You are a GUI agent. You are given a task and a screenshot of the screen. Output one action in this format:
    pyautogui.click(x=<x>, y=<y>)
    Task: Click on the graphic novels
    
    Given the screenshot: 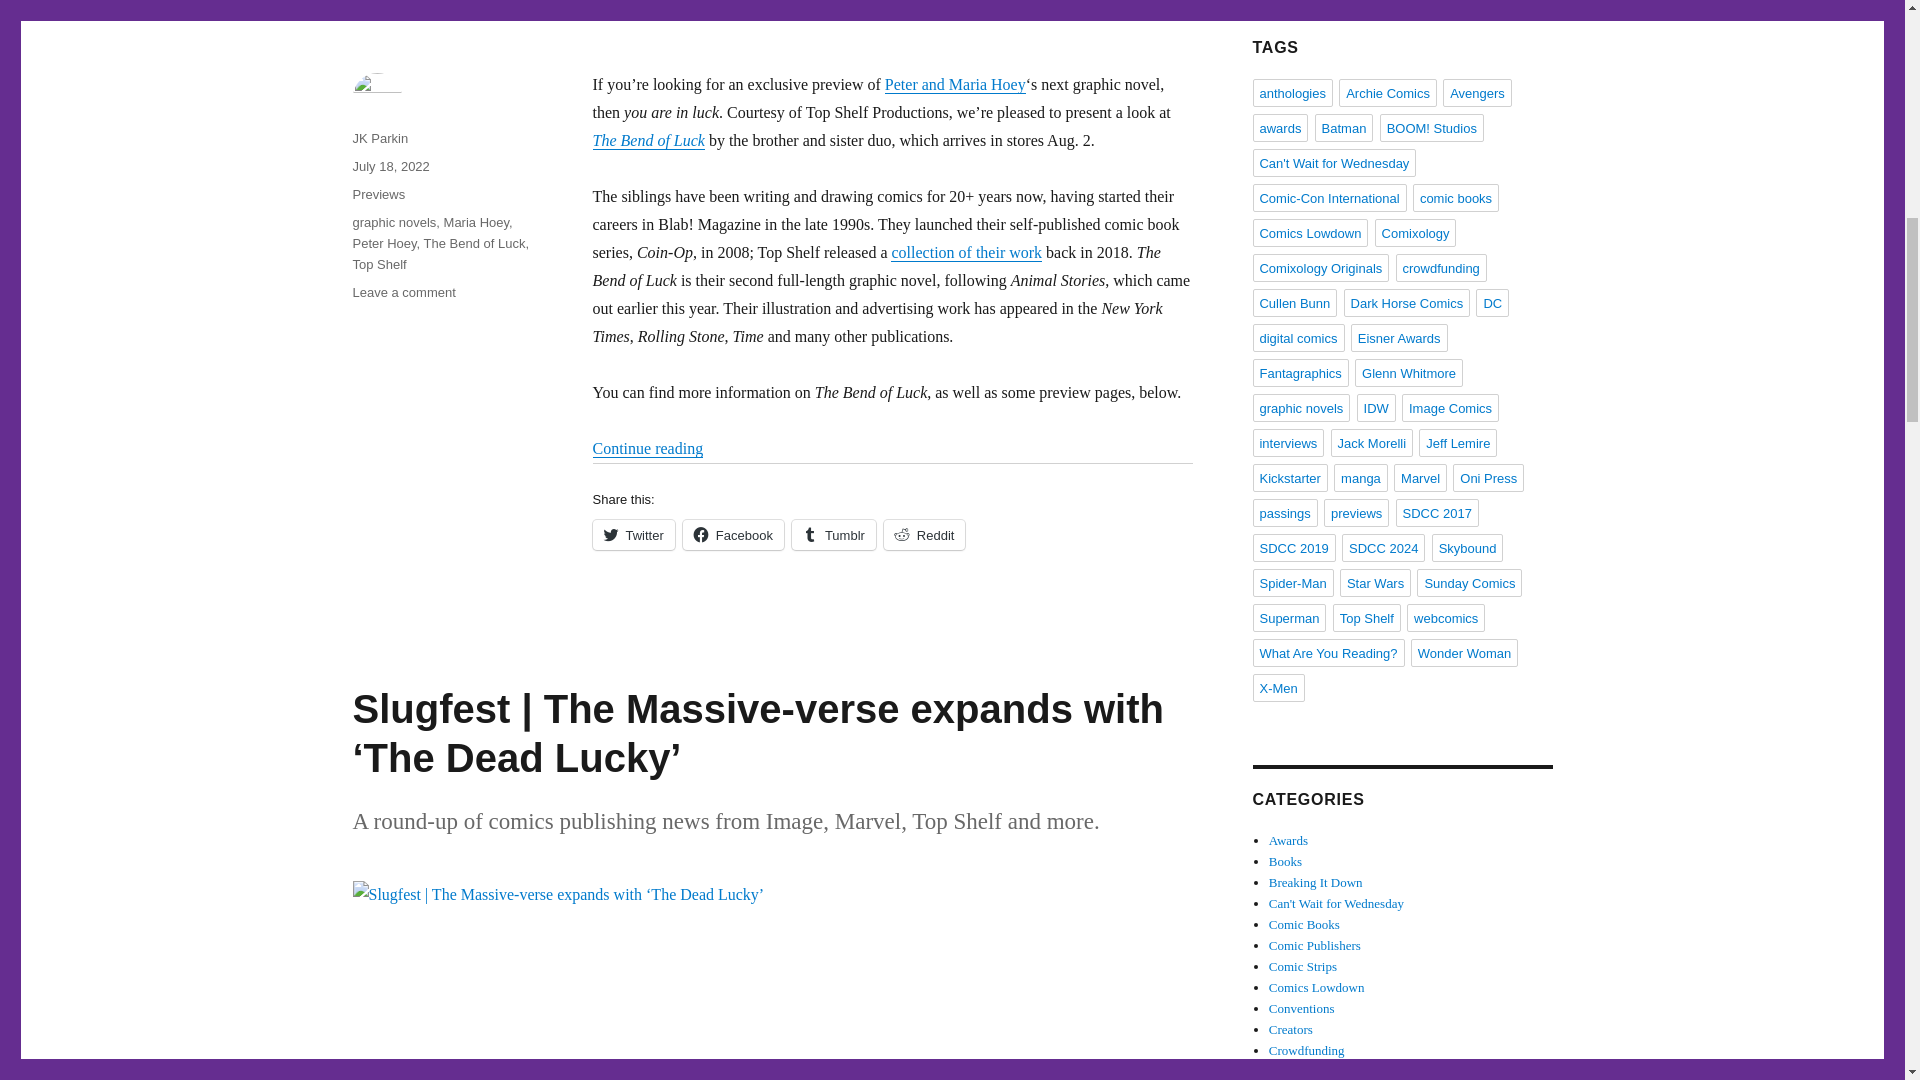 What is the action you would take?
    pyautogui.click(x=393, y=222)
    